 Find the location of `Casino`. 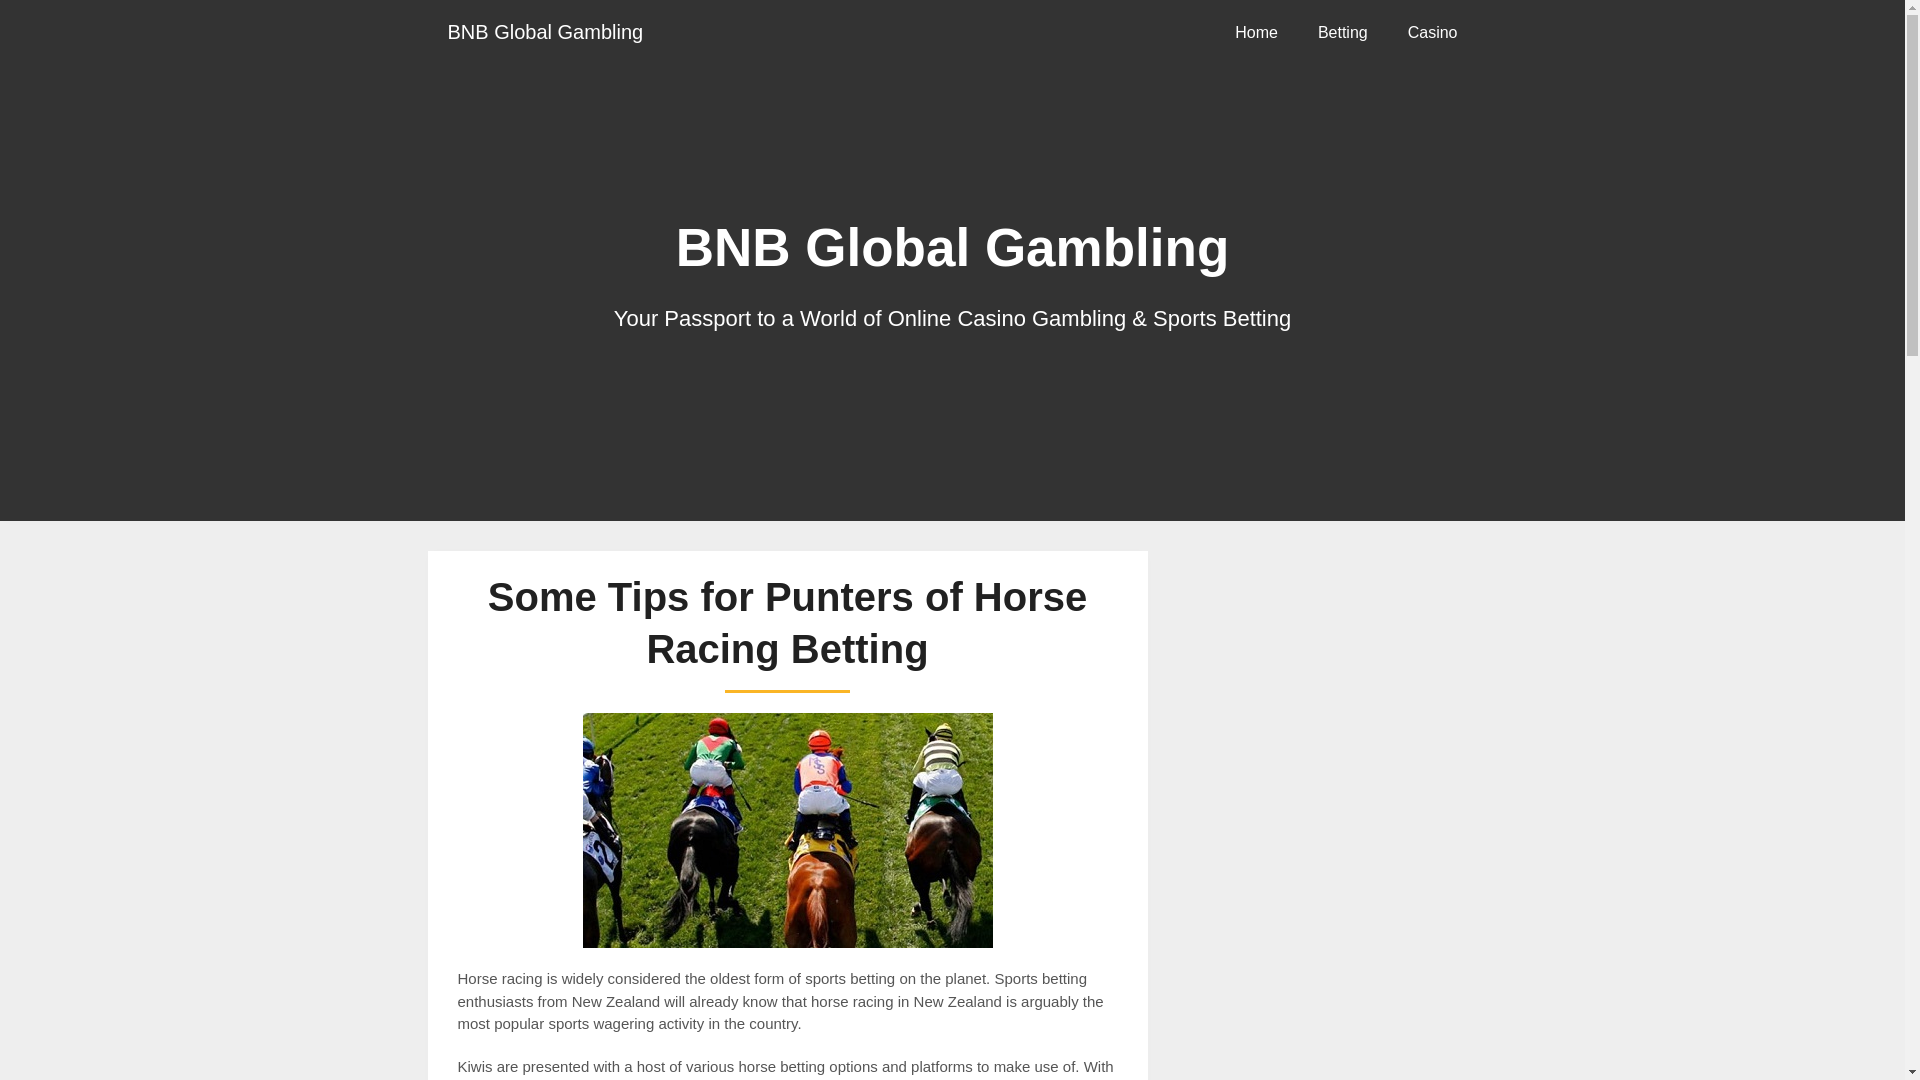

Casino is located at coordinates (1433, 32).